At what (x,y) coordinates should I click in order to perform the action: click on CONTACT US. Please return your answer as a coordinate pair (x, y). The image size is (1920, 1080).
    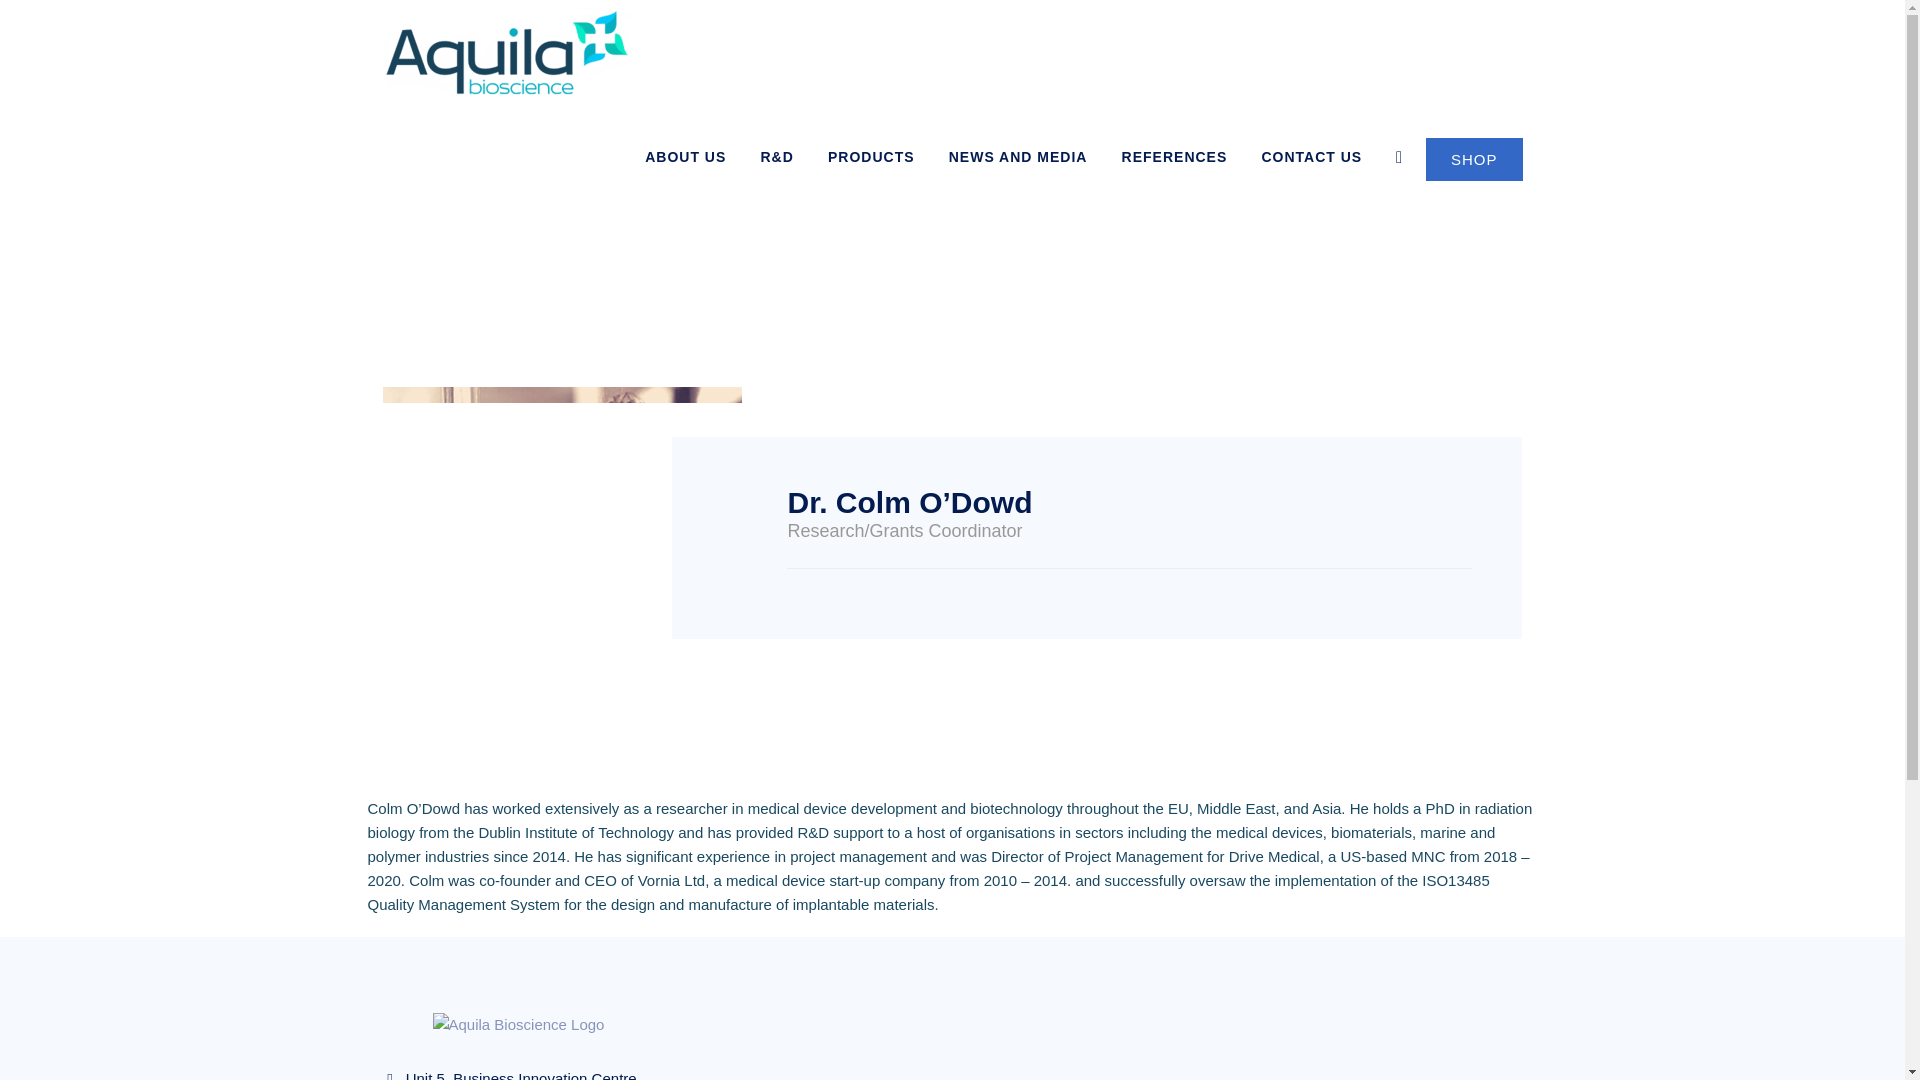
    Looking at the image, I should click on (1311, 156).